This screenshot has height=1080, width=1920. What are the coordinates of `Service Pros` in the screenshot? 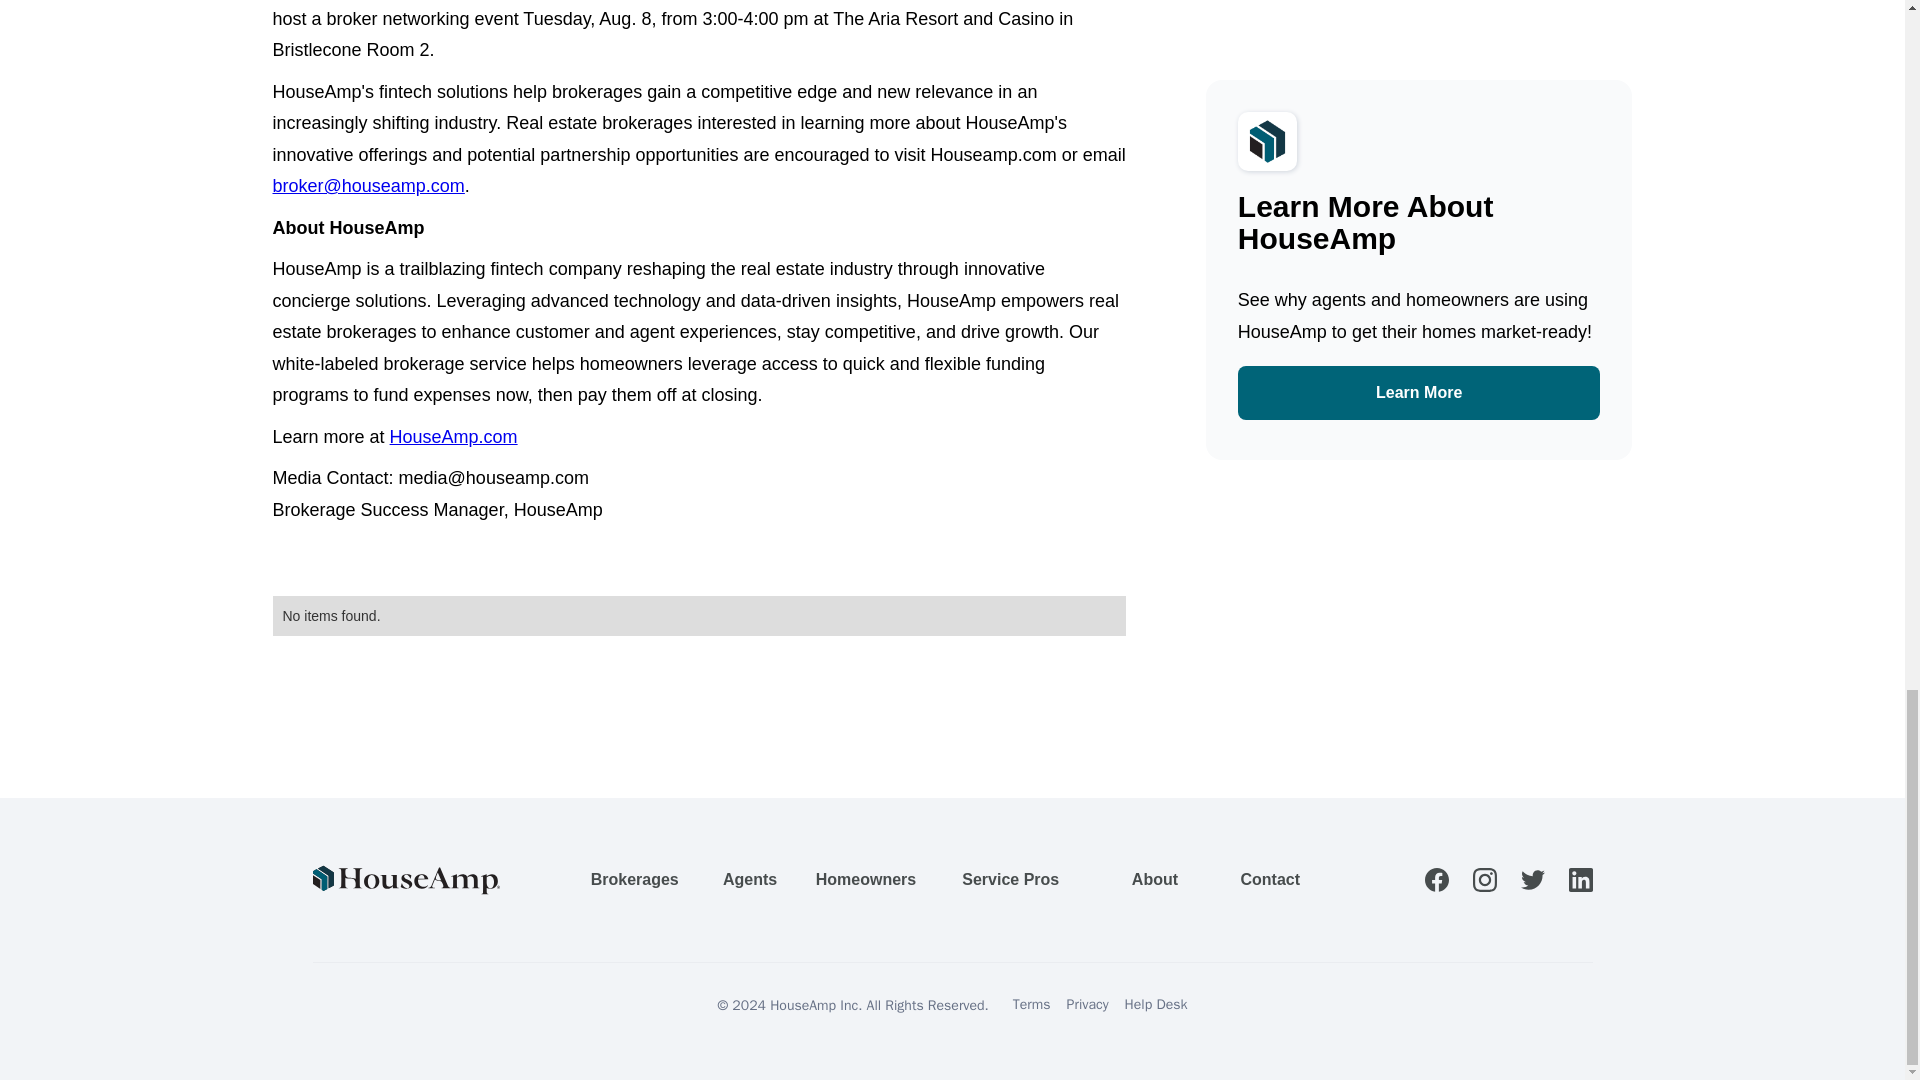 It's located at (1010, 879).